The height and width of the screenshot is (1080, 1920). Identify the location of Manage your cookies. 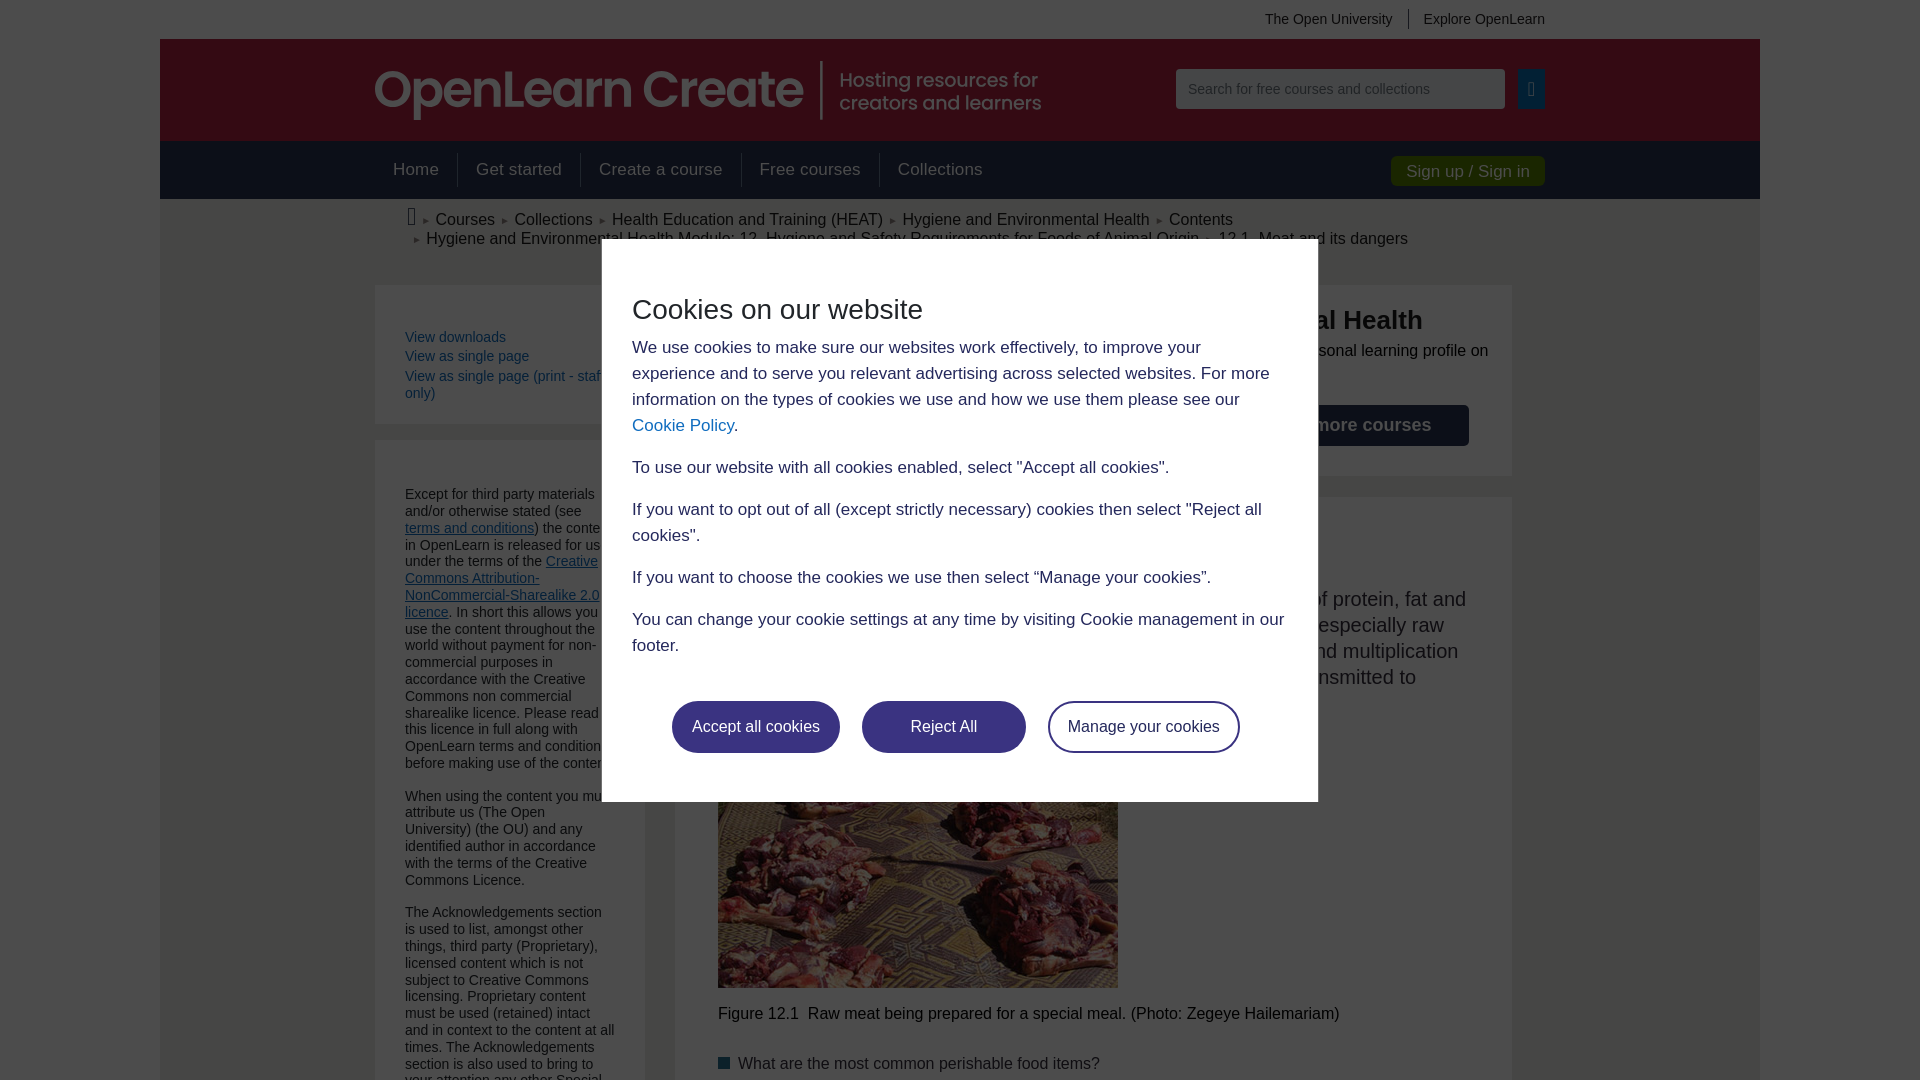
(1144, 726).